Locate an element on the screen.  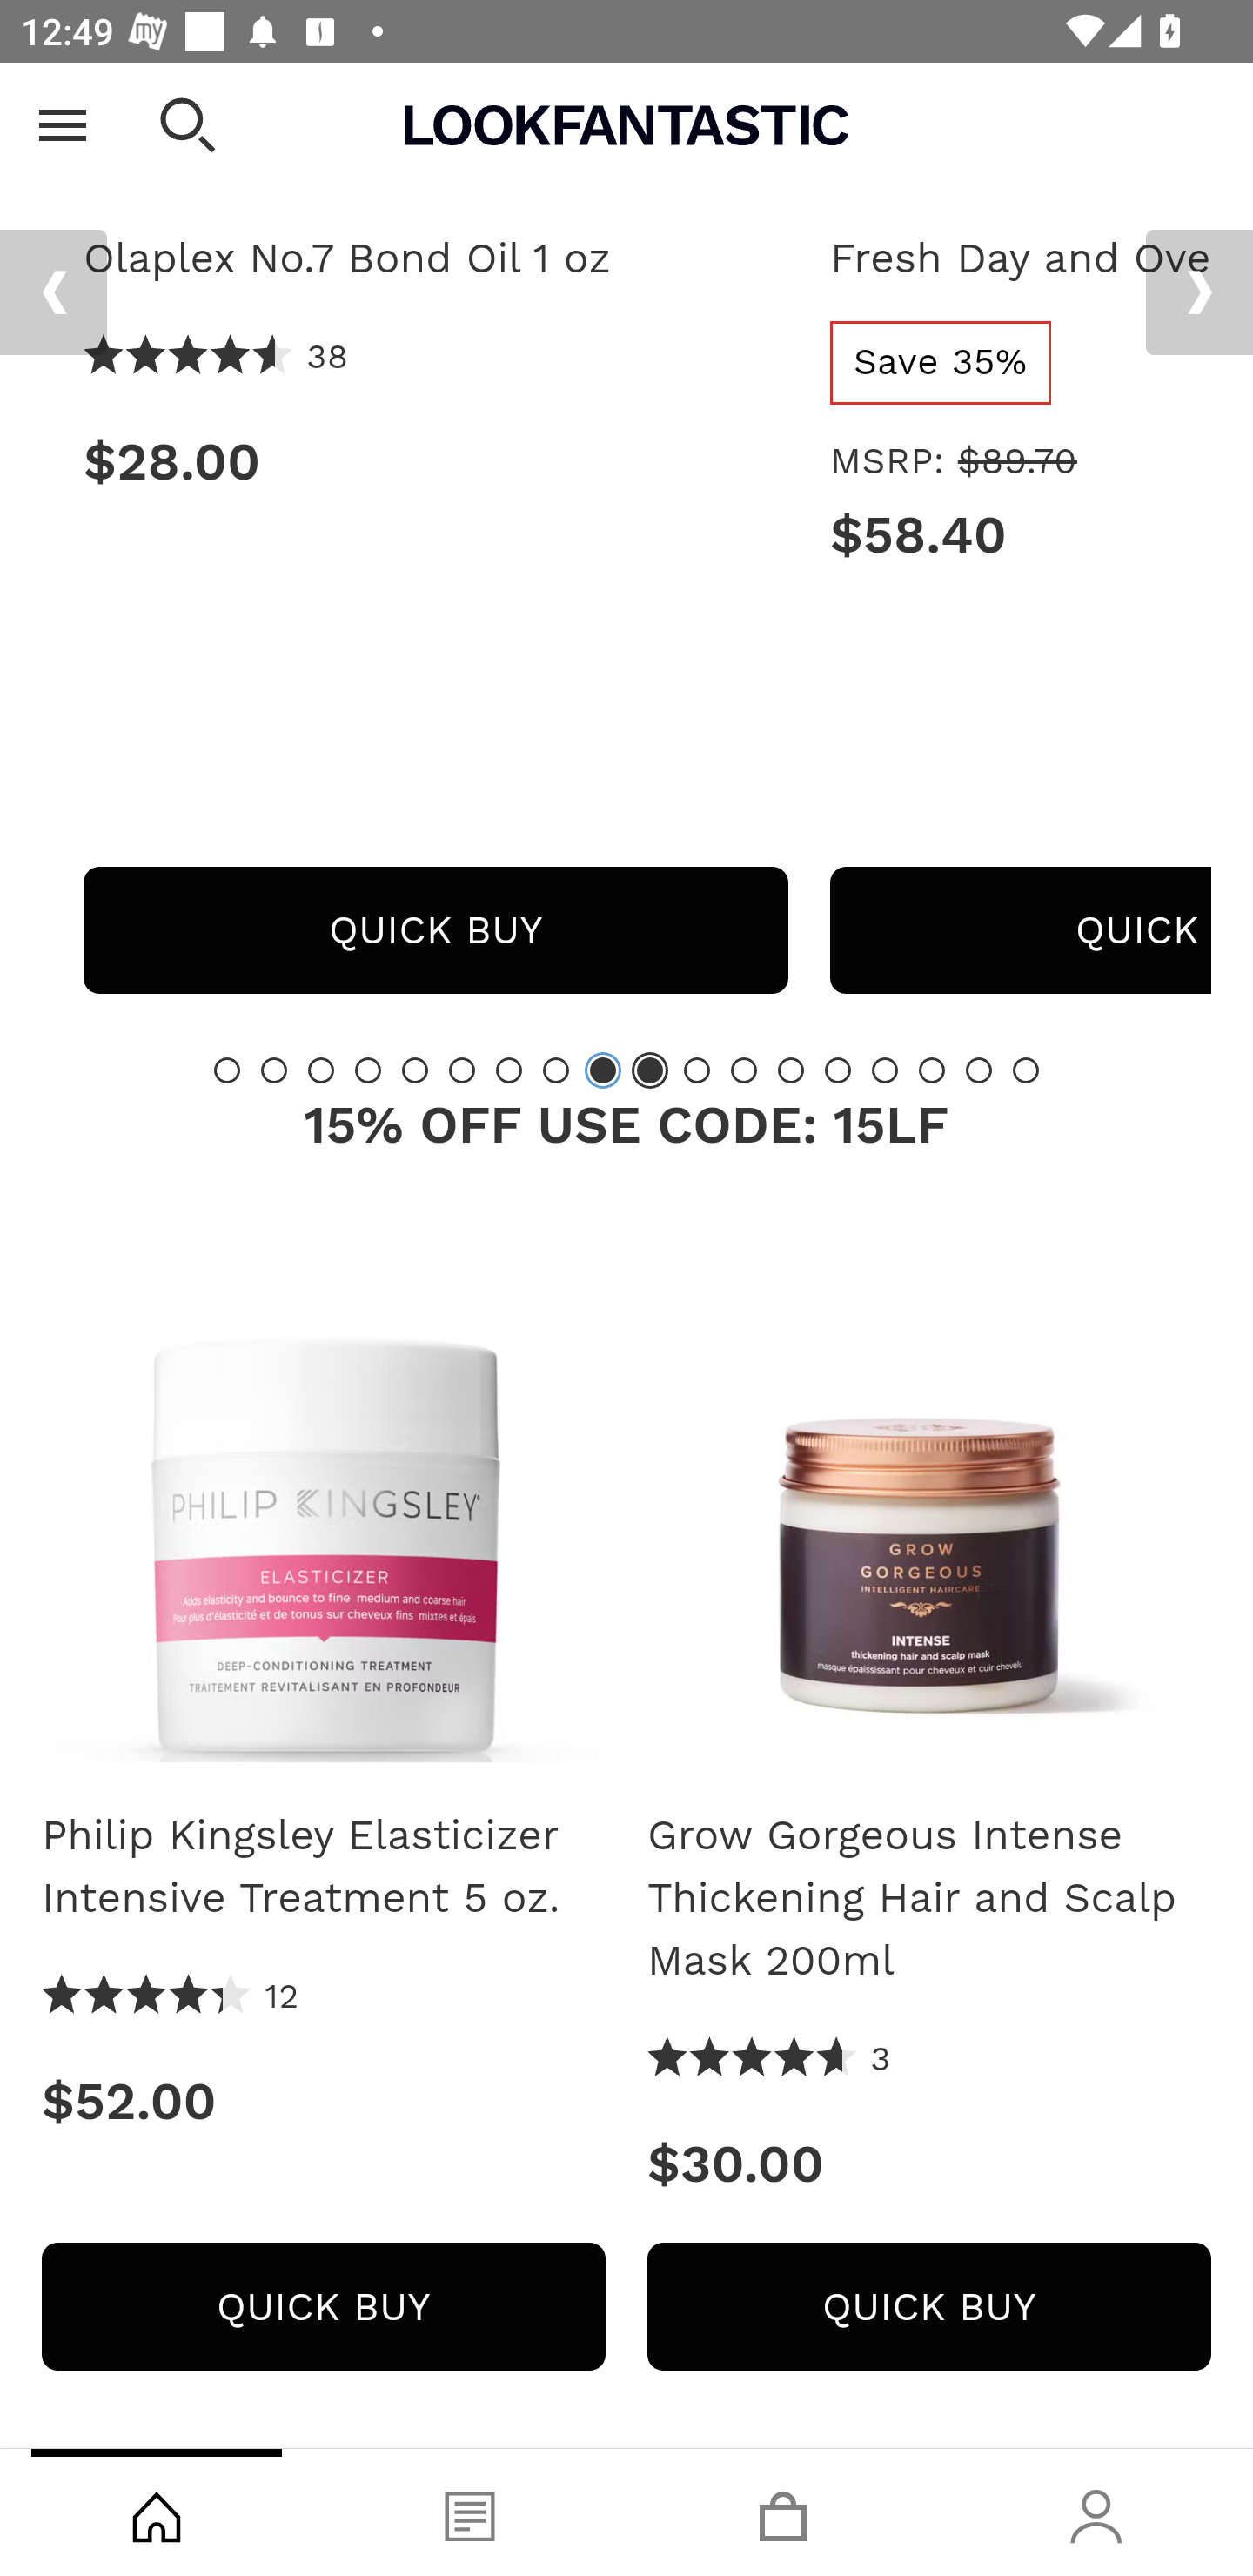
Slide 12 is located at coordinates (743, 1071).